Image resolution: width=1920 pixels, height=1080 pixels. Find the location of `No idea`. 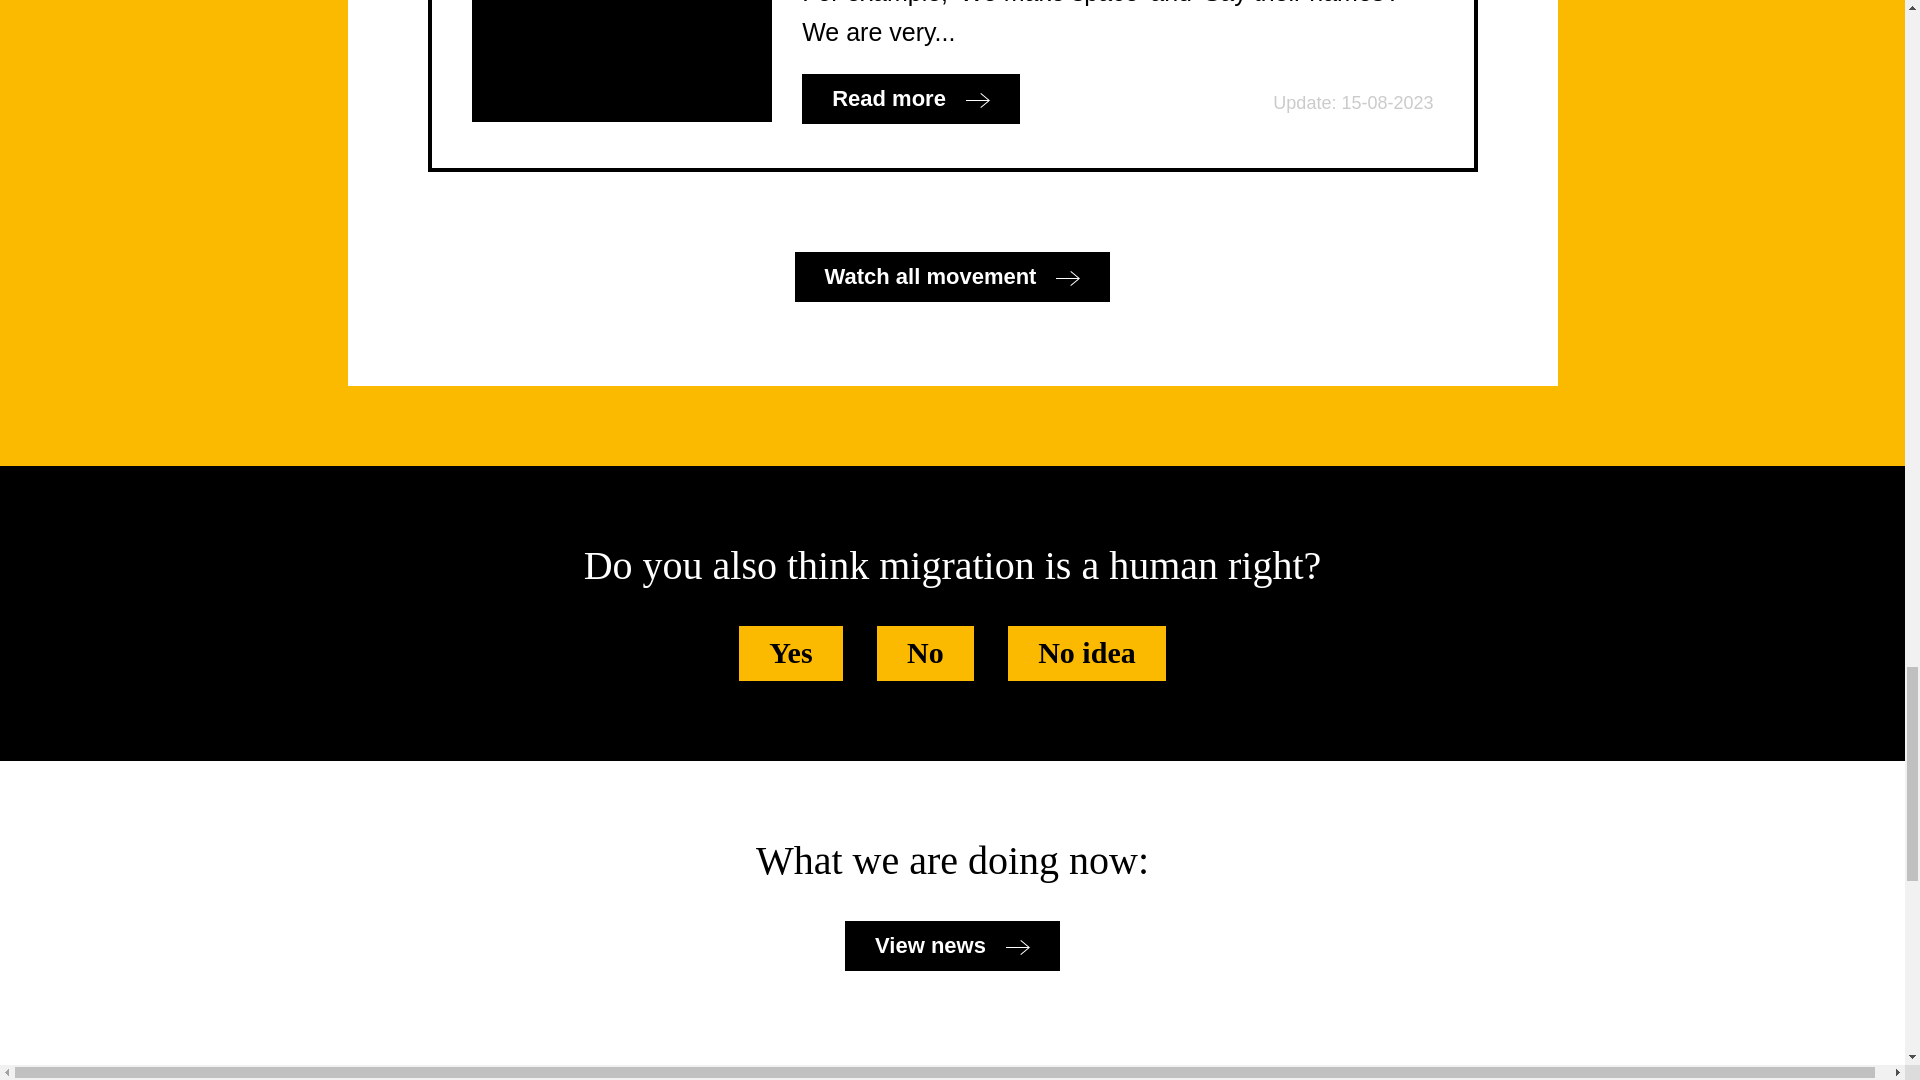

No idea is located at coordinates (1086, 654).